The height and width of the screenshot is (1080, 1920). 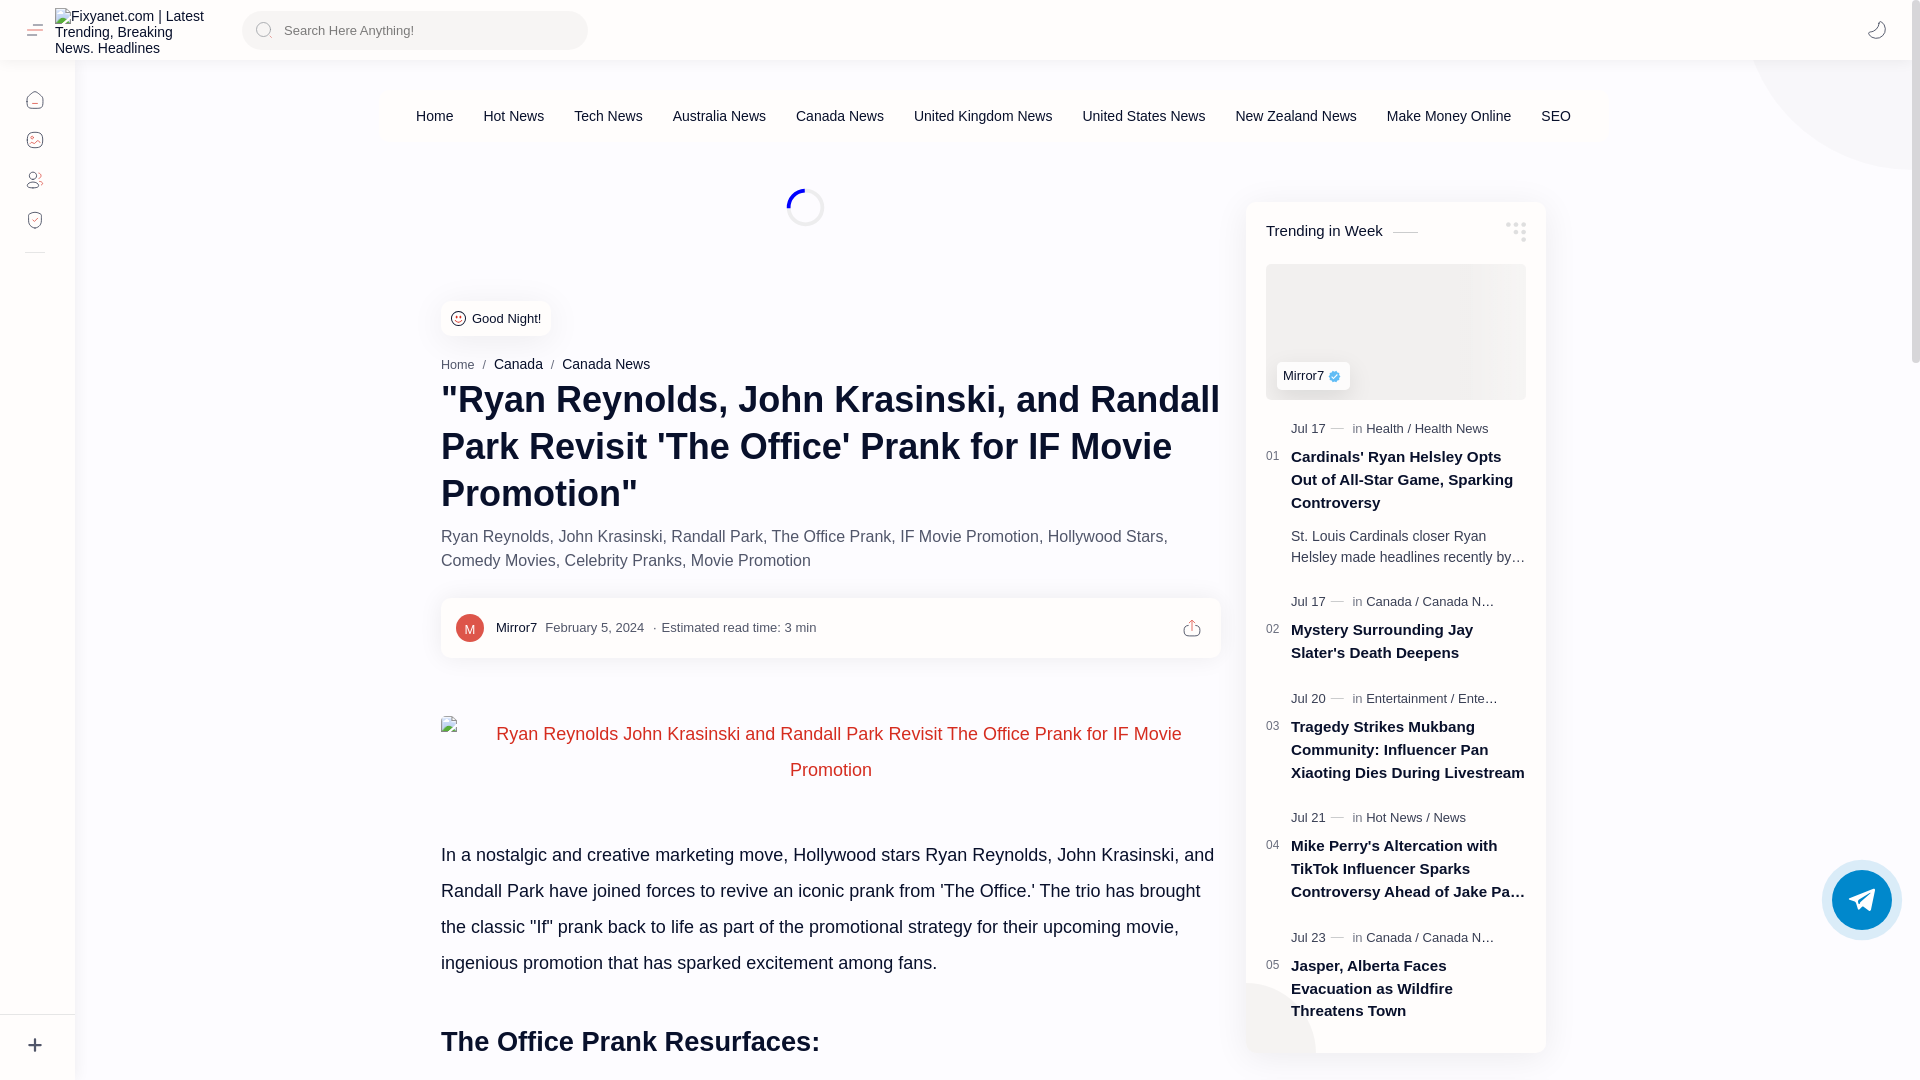 What do you see at coordinates (1320, 429) in the screenshot?
I see `Published: July 17, 2024` at bounding box center [1320, 429].